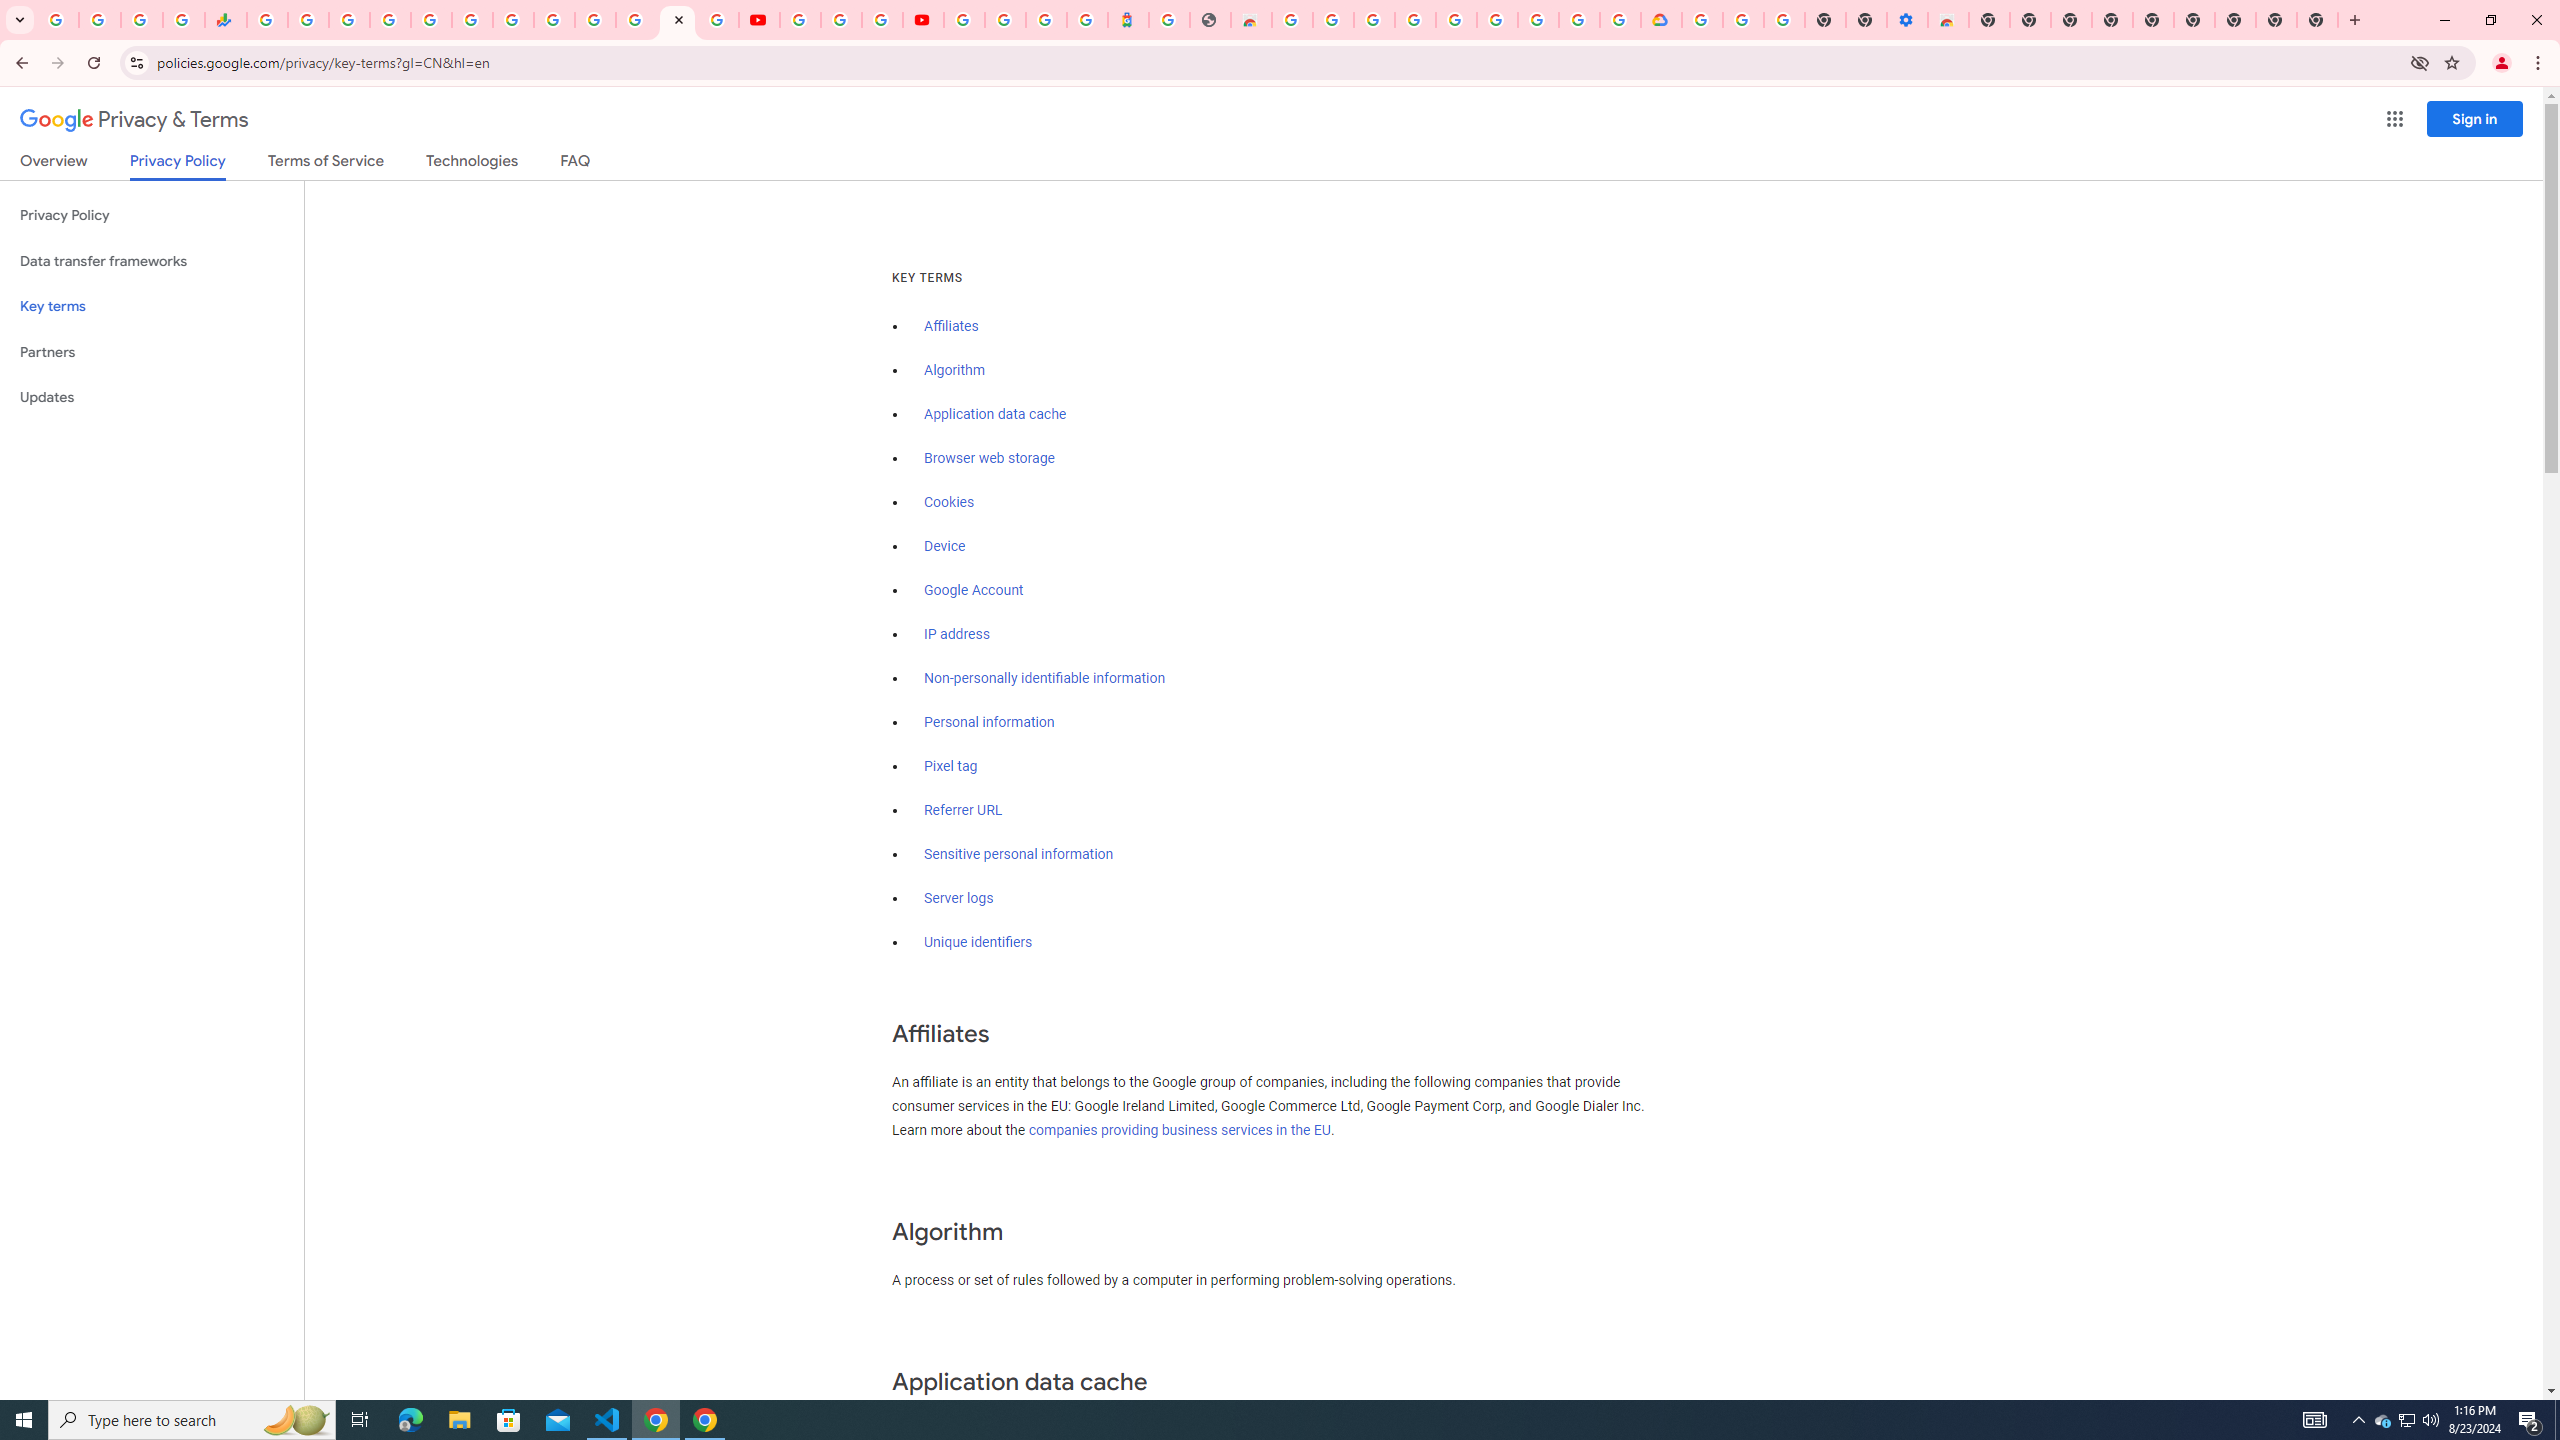 The width and height of the screenshot is (2560, 1440). Describe the element at coordinates (1620, 20) in the screenshot. I see `Browse the Google Chrome Community - Google Chrome Community` at that location.